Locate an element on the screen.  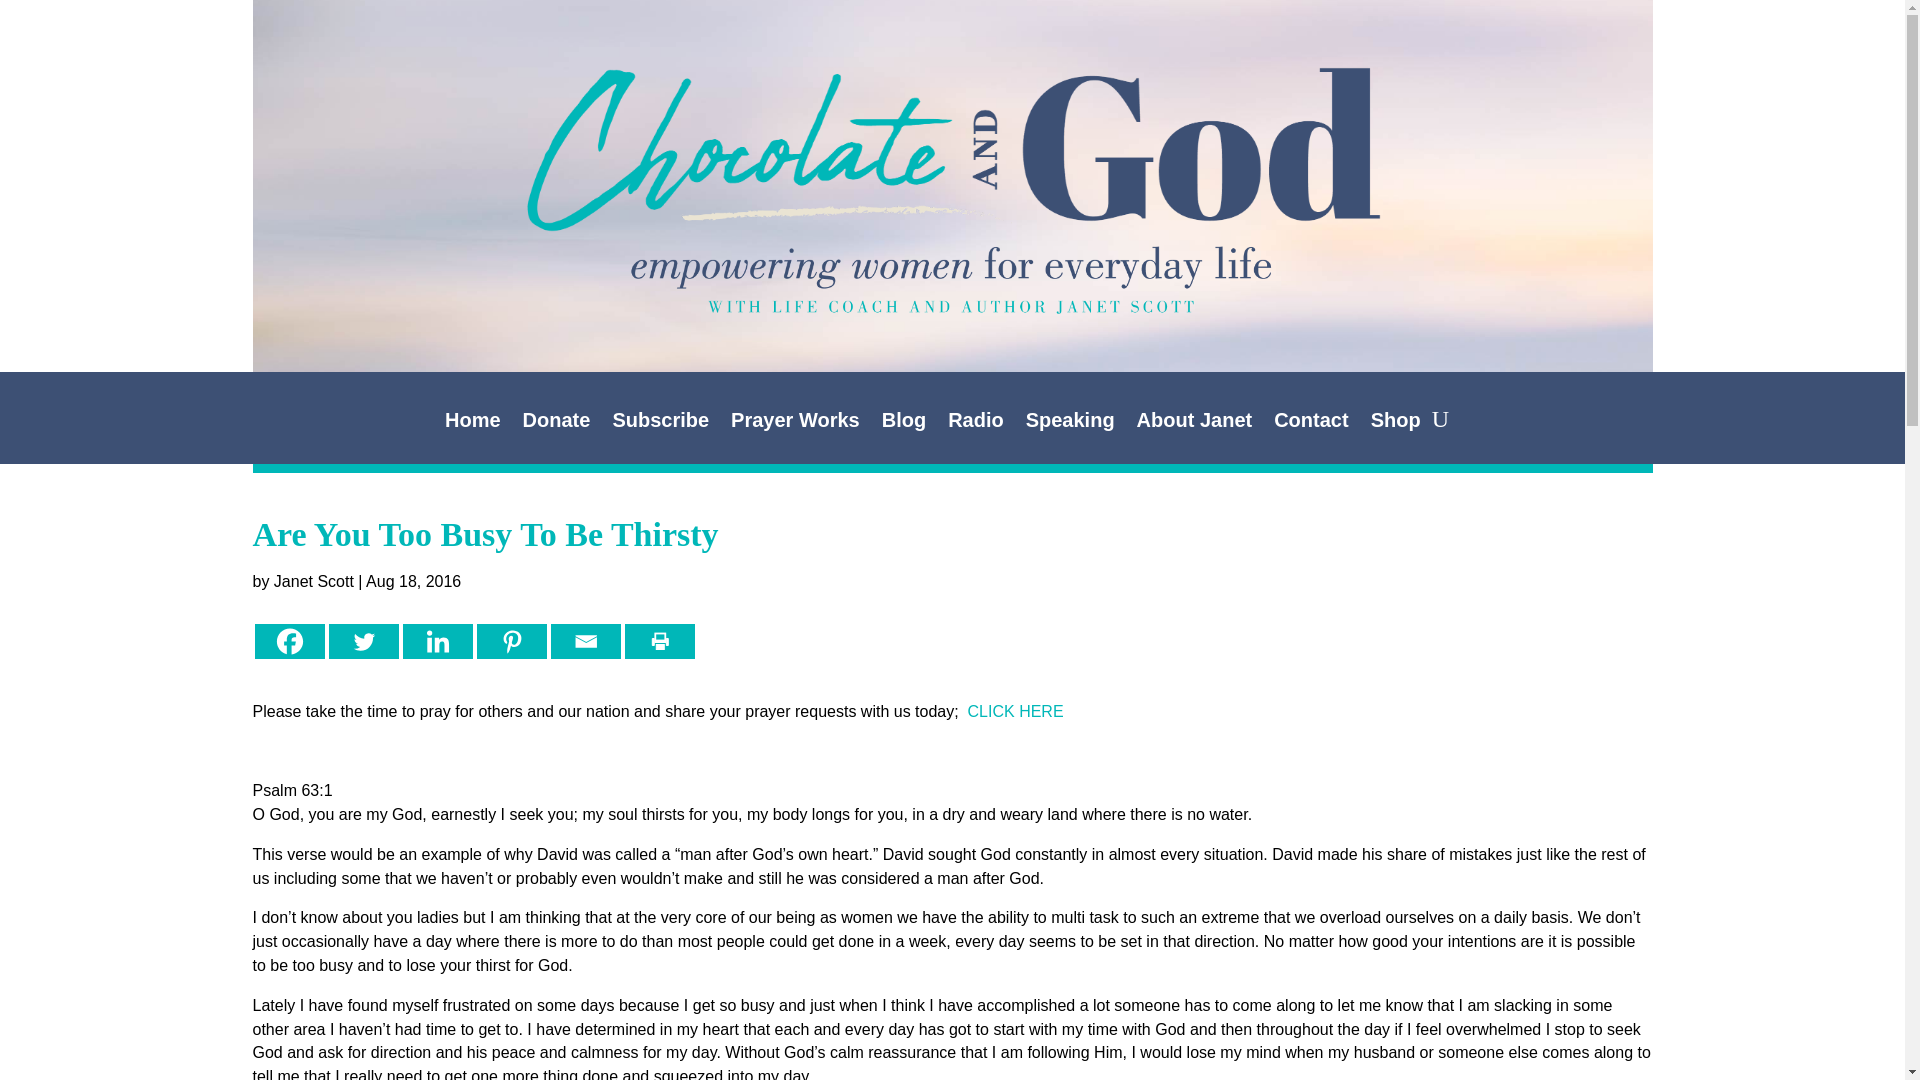
Donate is located at coordinates (556, 424).